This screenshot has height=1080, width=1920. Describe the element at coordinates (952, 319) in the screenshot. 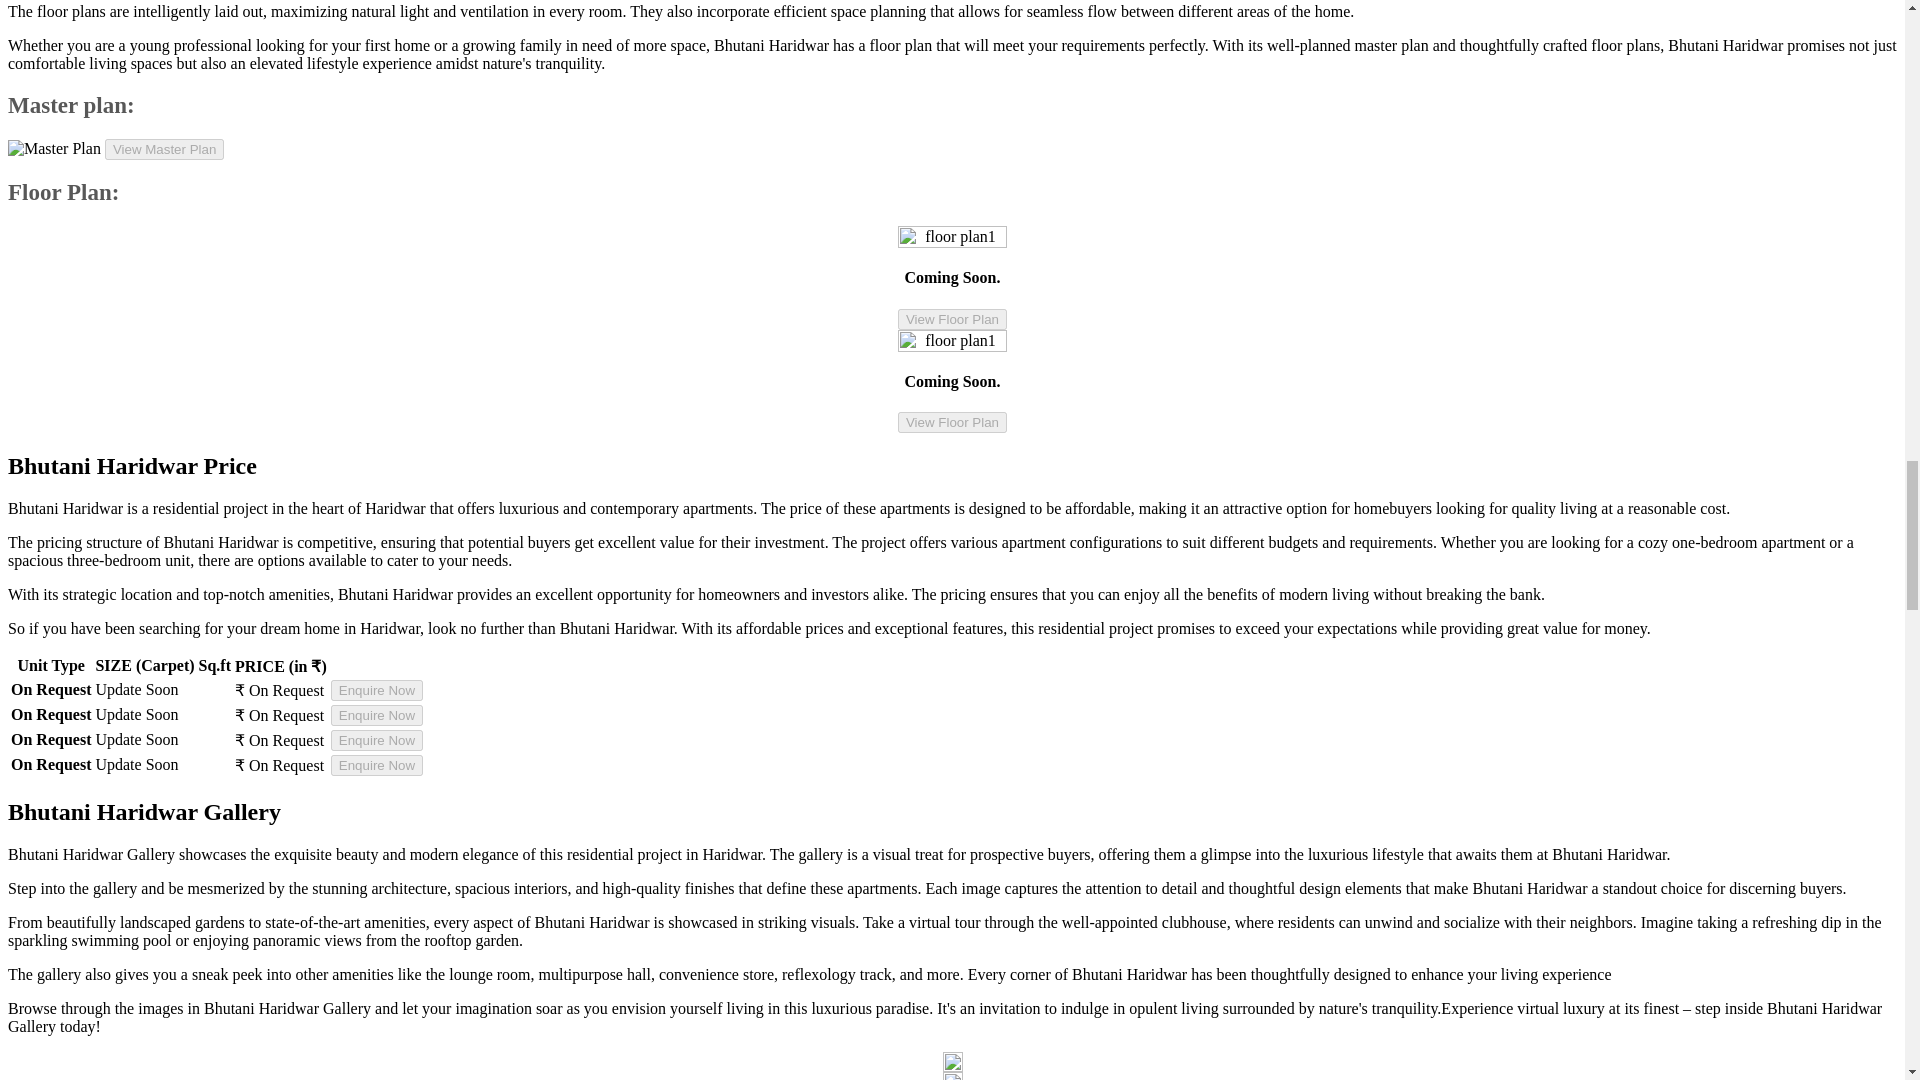

I see `View Floor Plan` at that location.